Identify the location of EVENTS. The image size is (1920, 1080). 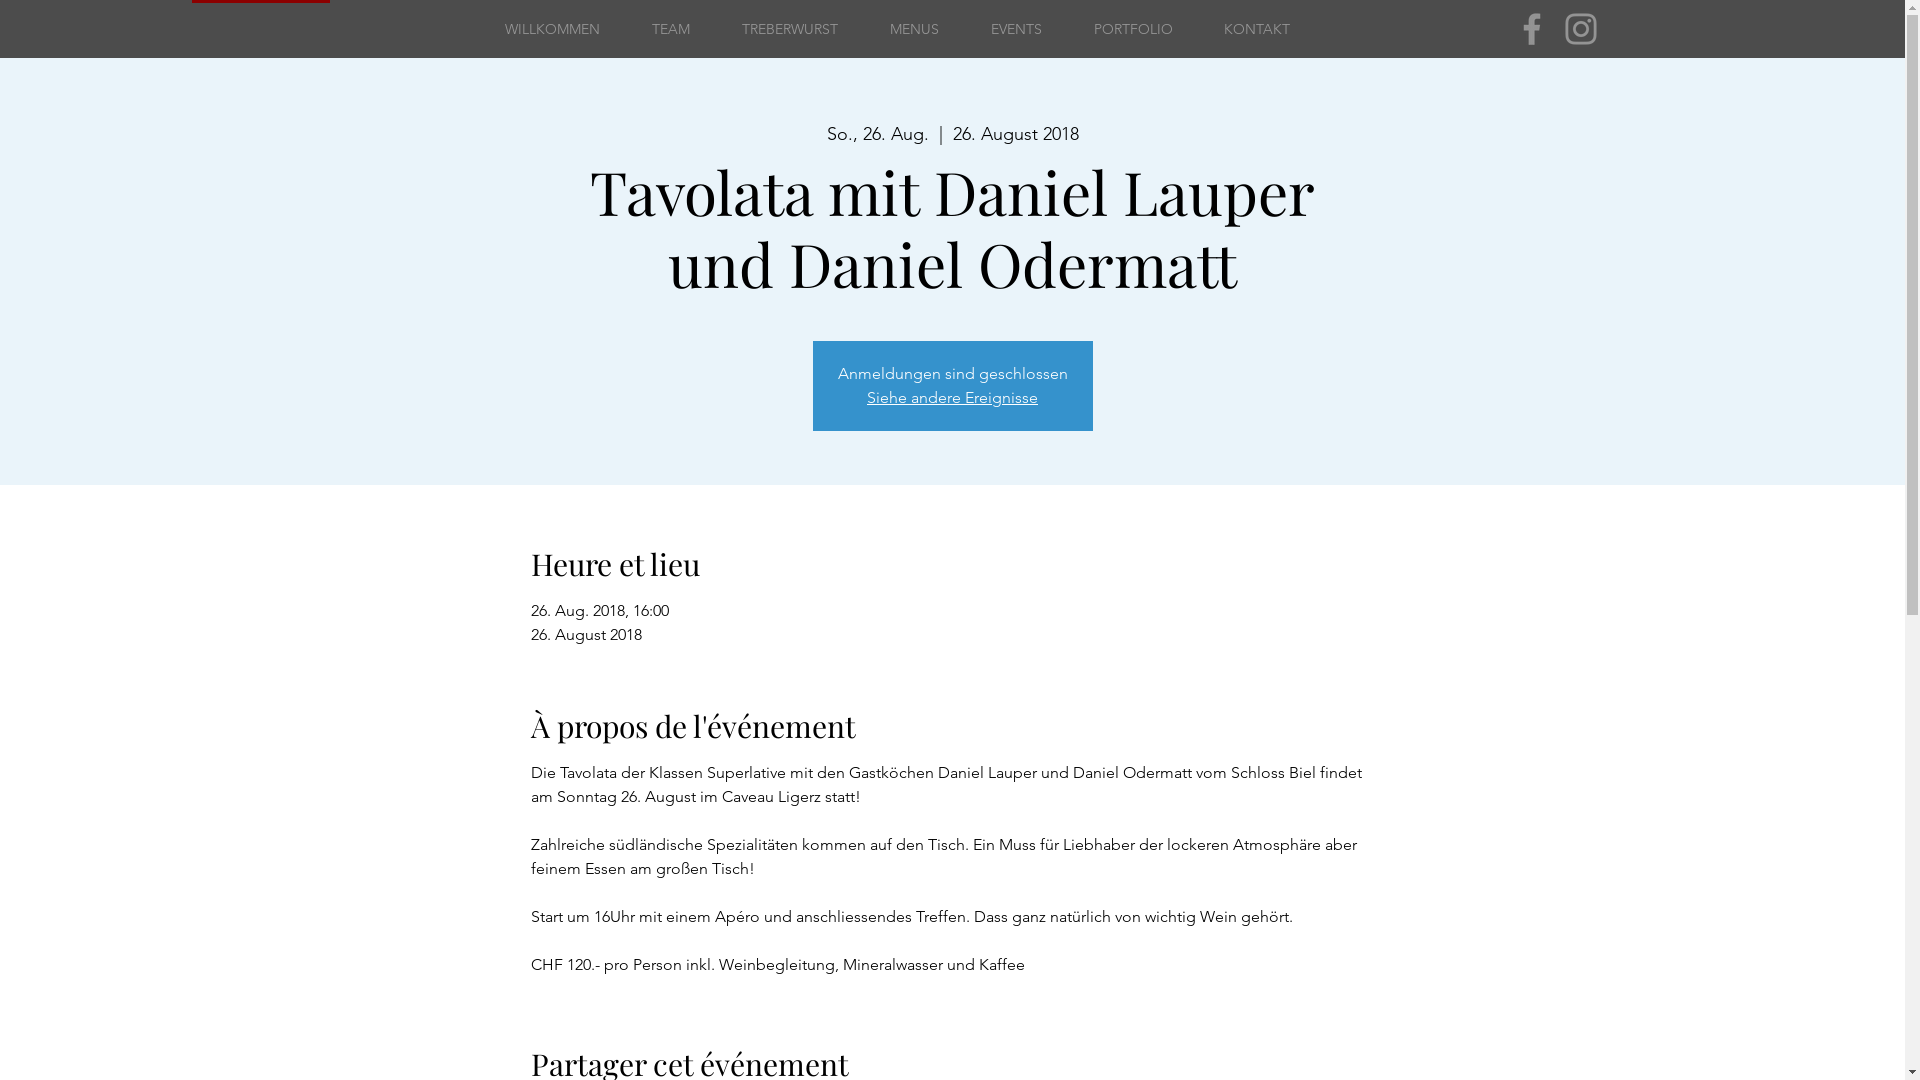
(1016, 29).